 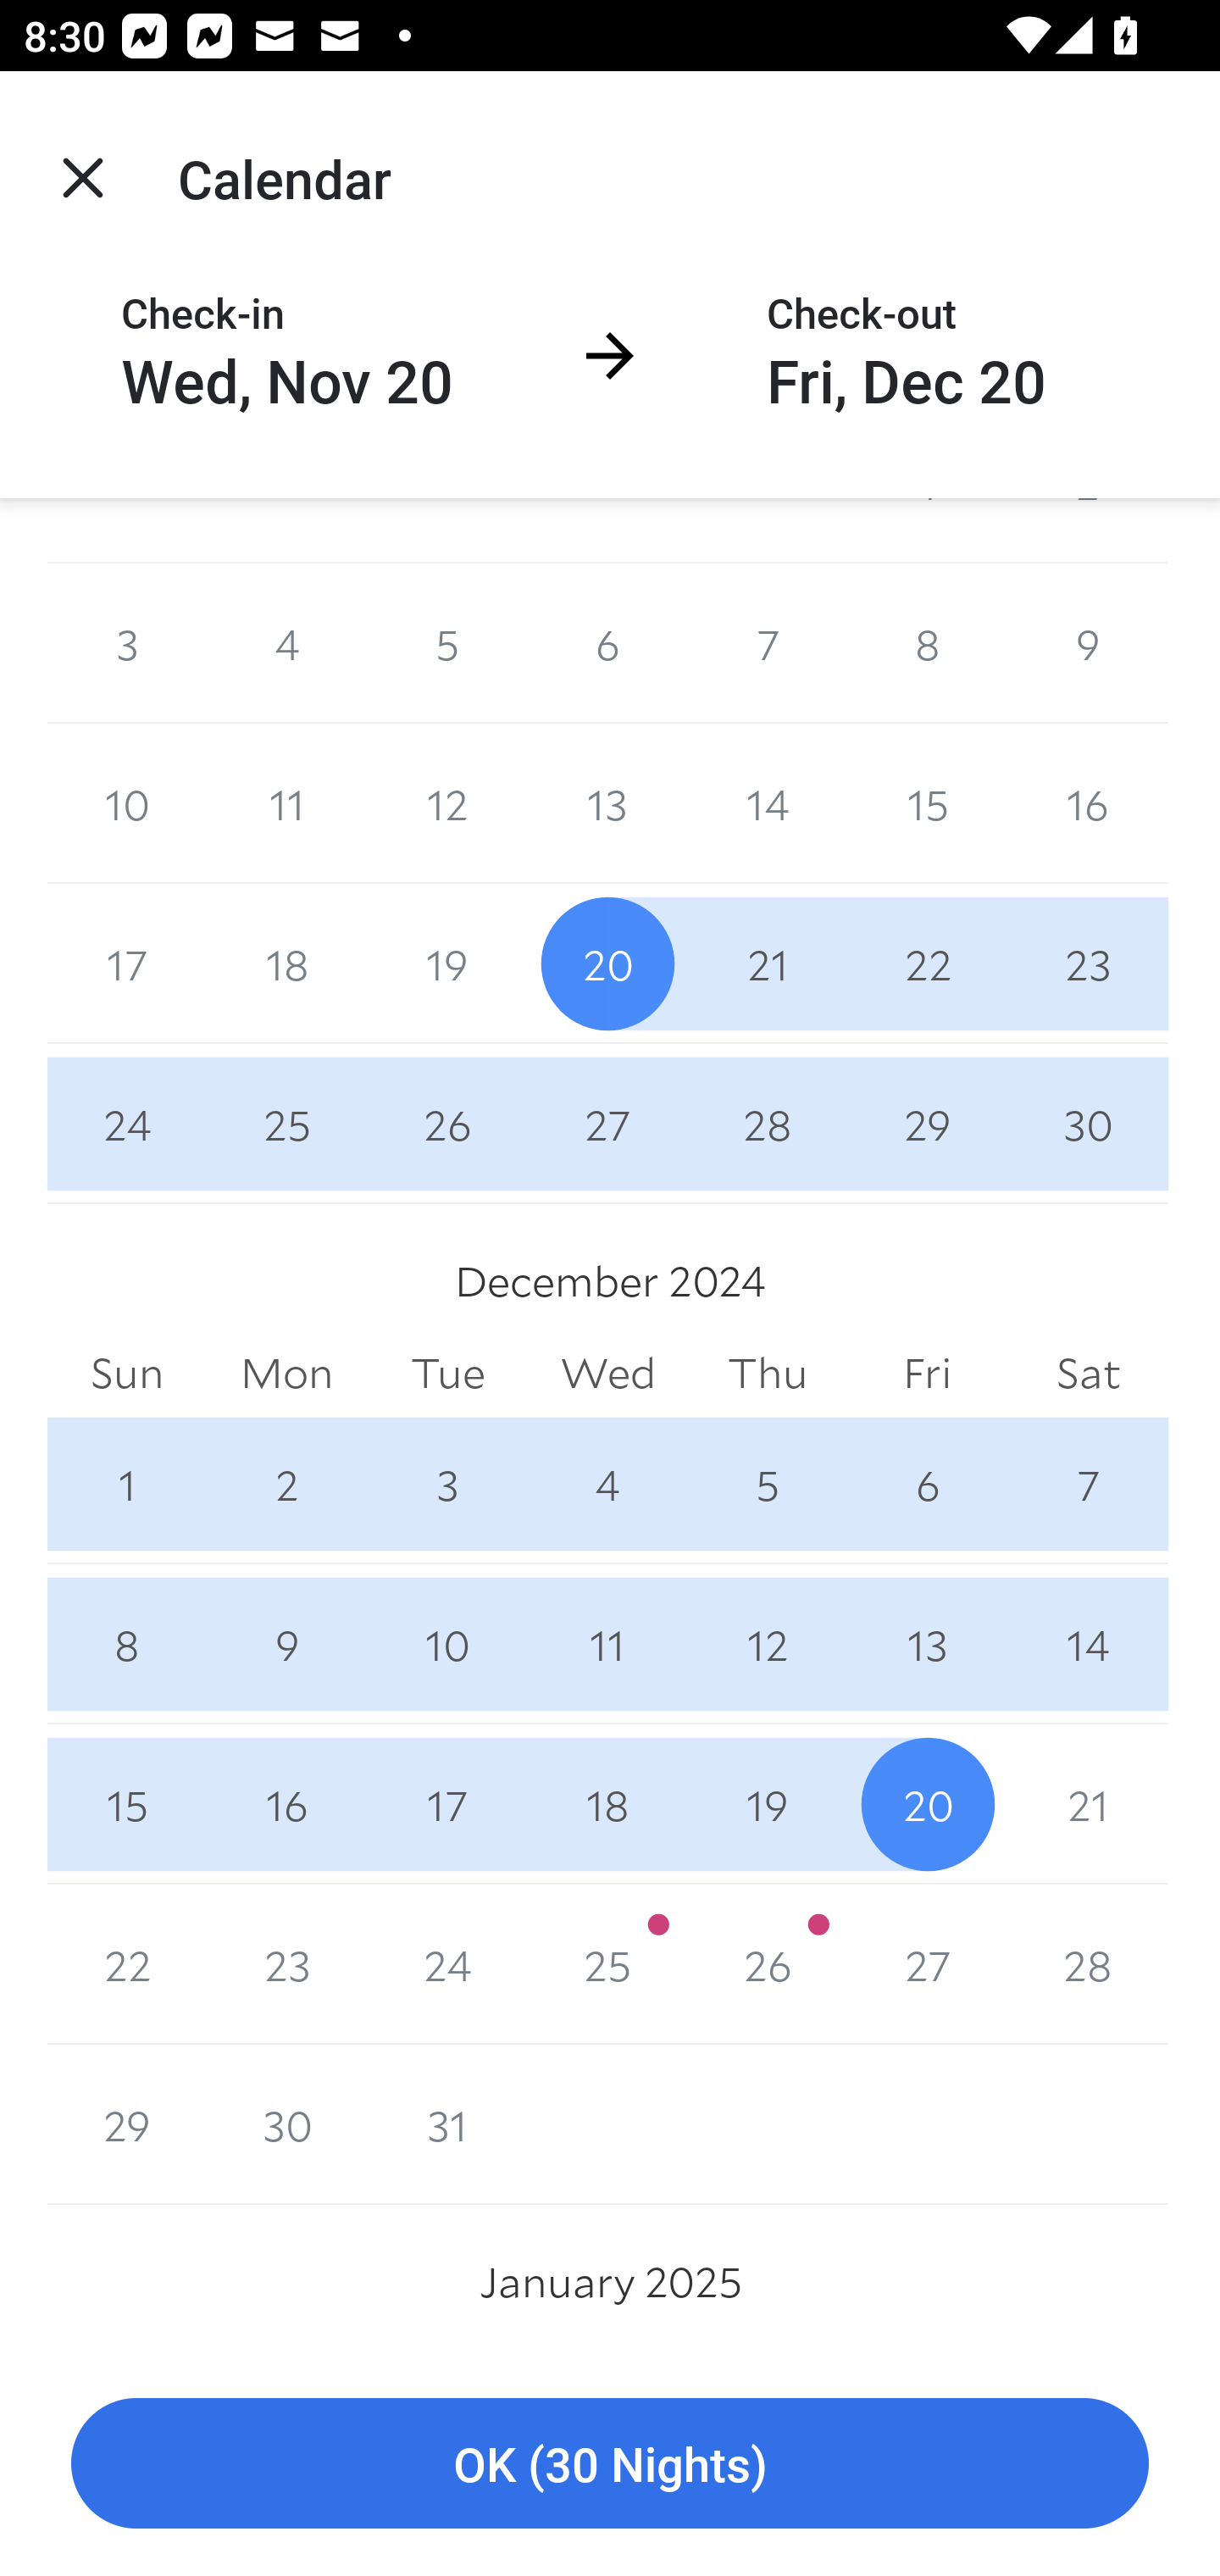 What do you see at coordinates (286, 1373) in the screenshot?
I see `Mon` at bounding box center [286, 1373].